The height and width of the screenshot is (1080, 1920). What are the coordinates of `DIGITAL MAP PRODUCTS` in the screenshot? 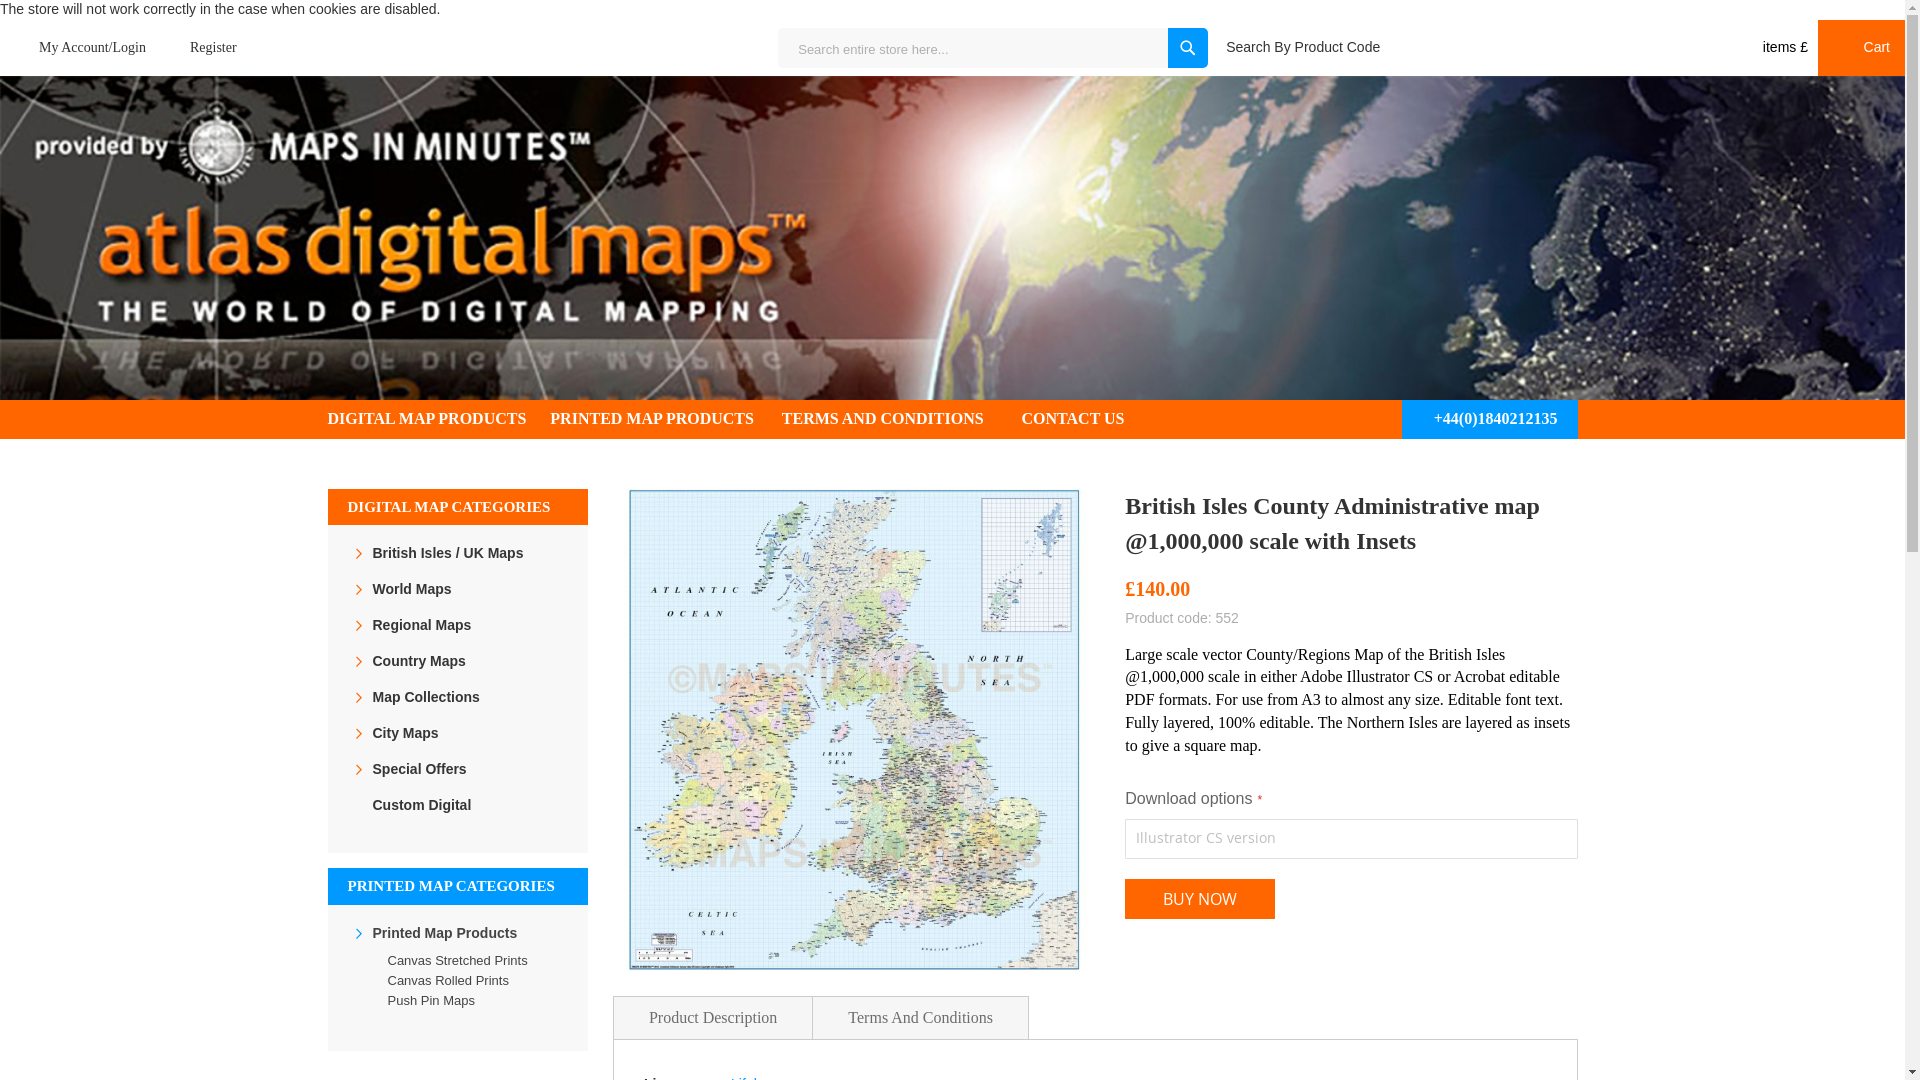 It's located at (440, 418).